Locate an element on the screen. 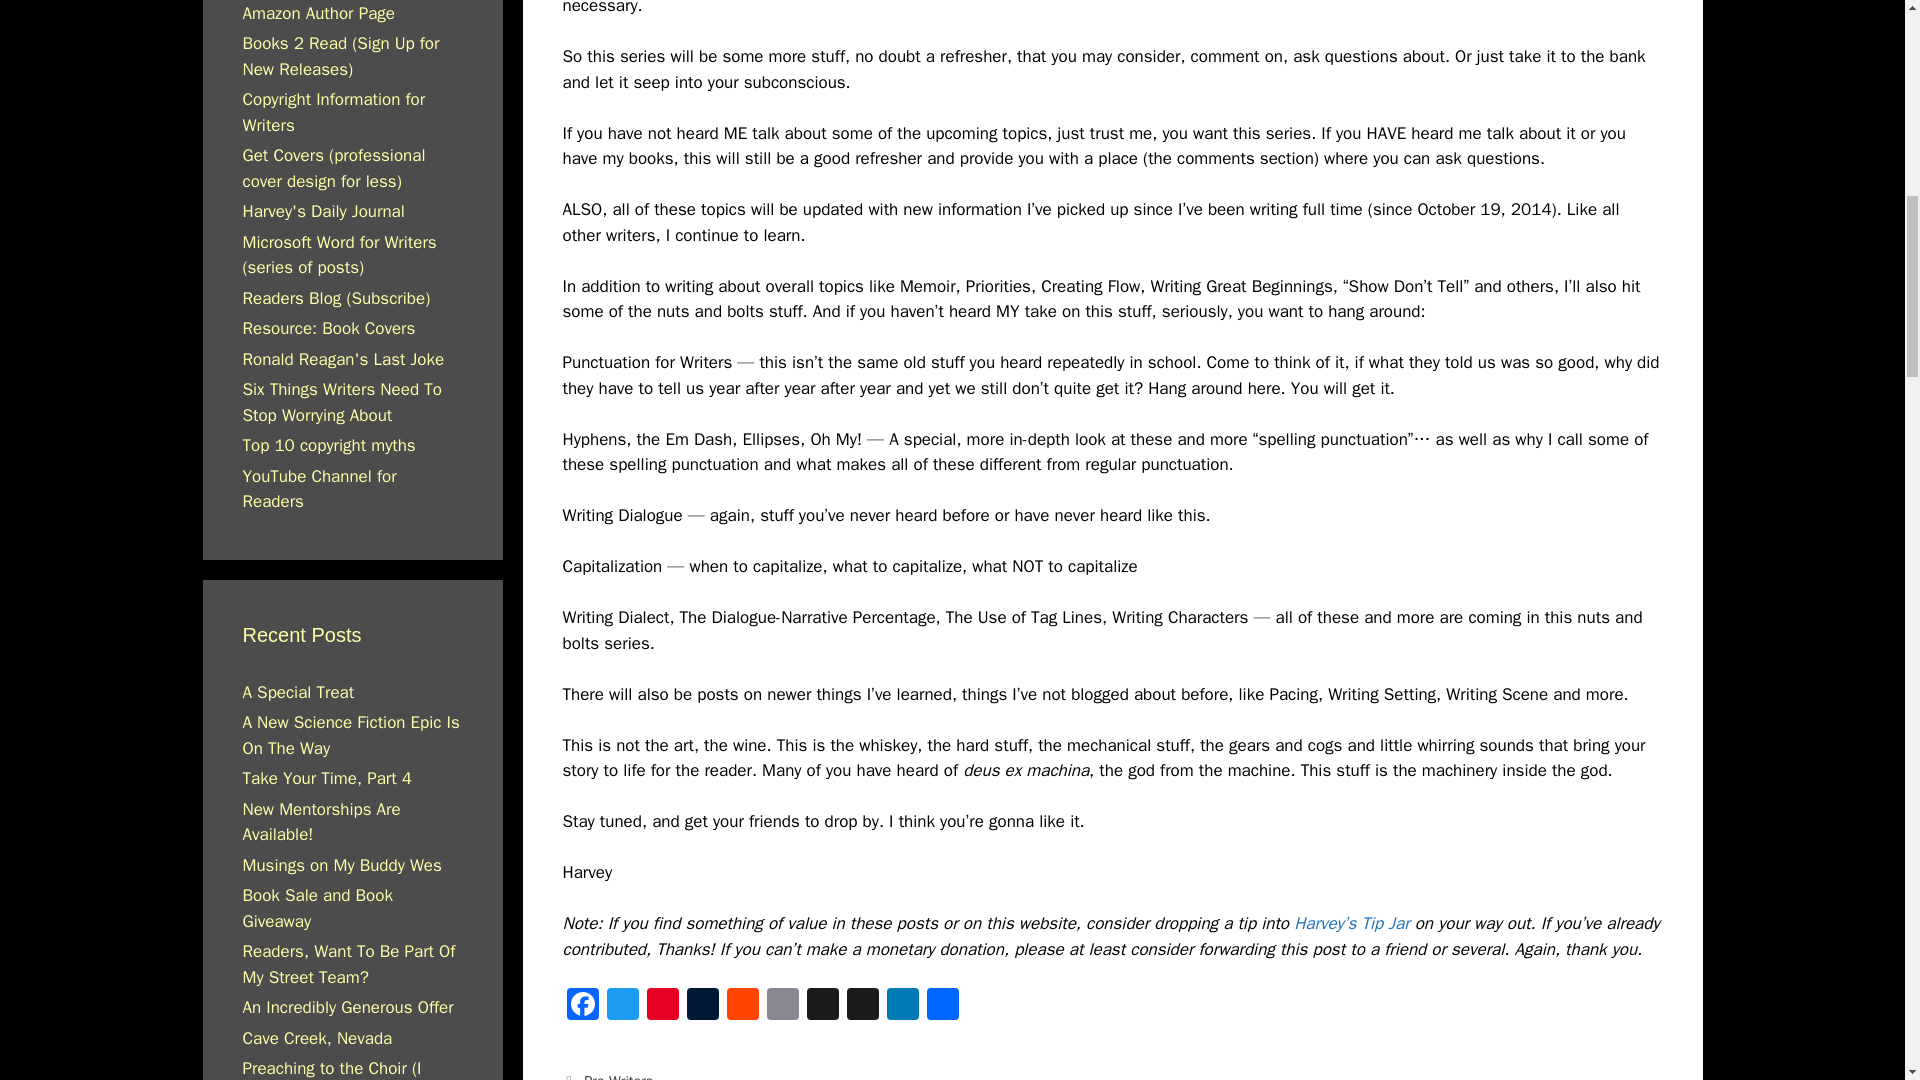 The height and width of the screenshot is (1080, 1920). Pro Writers is located at coordinates (618, 1076).